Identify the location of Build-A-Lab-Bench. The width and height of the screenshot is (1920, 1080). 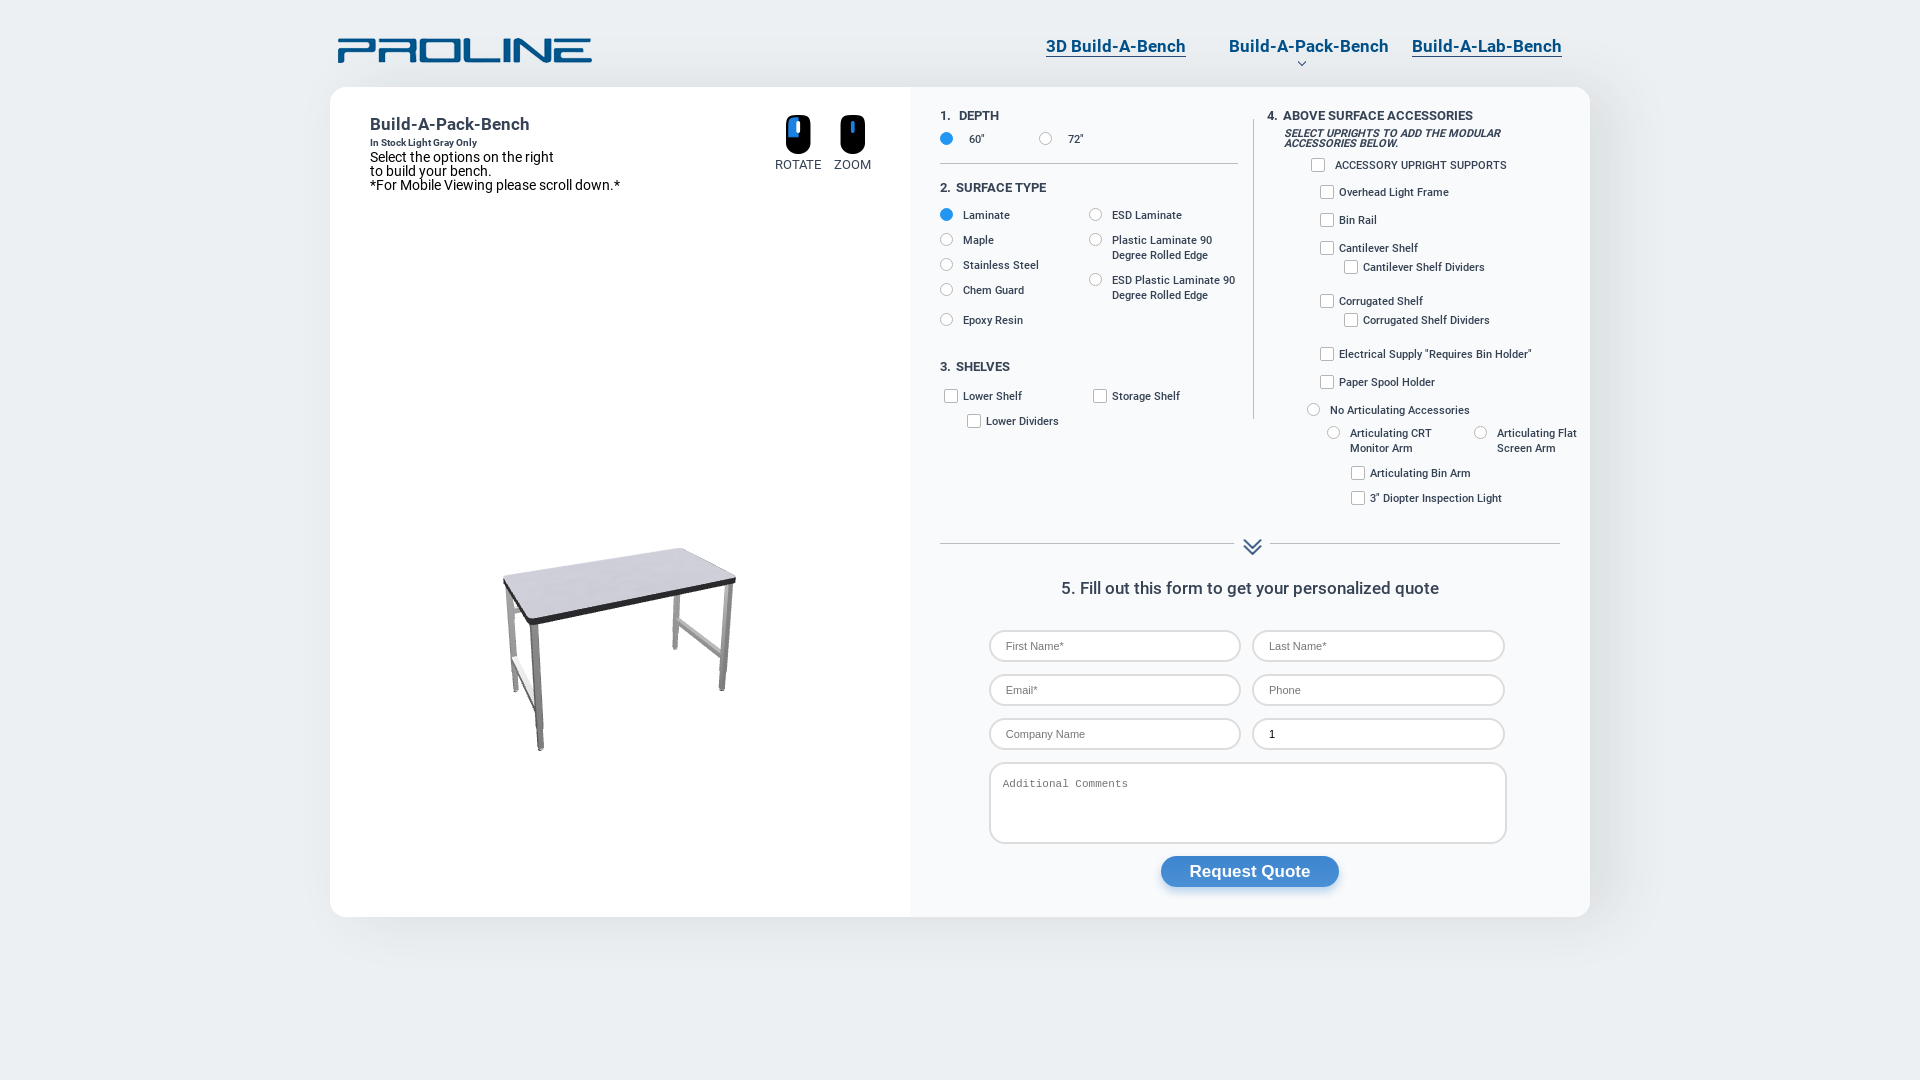
(1487, 46).